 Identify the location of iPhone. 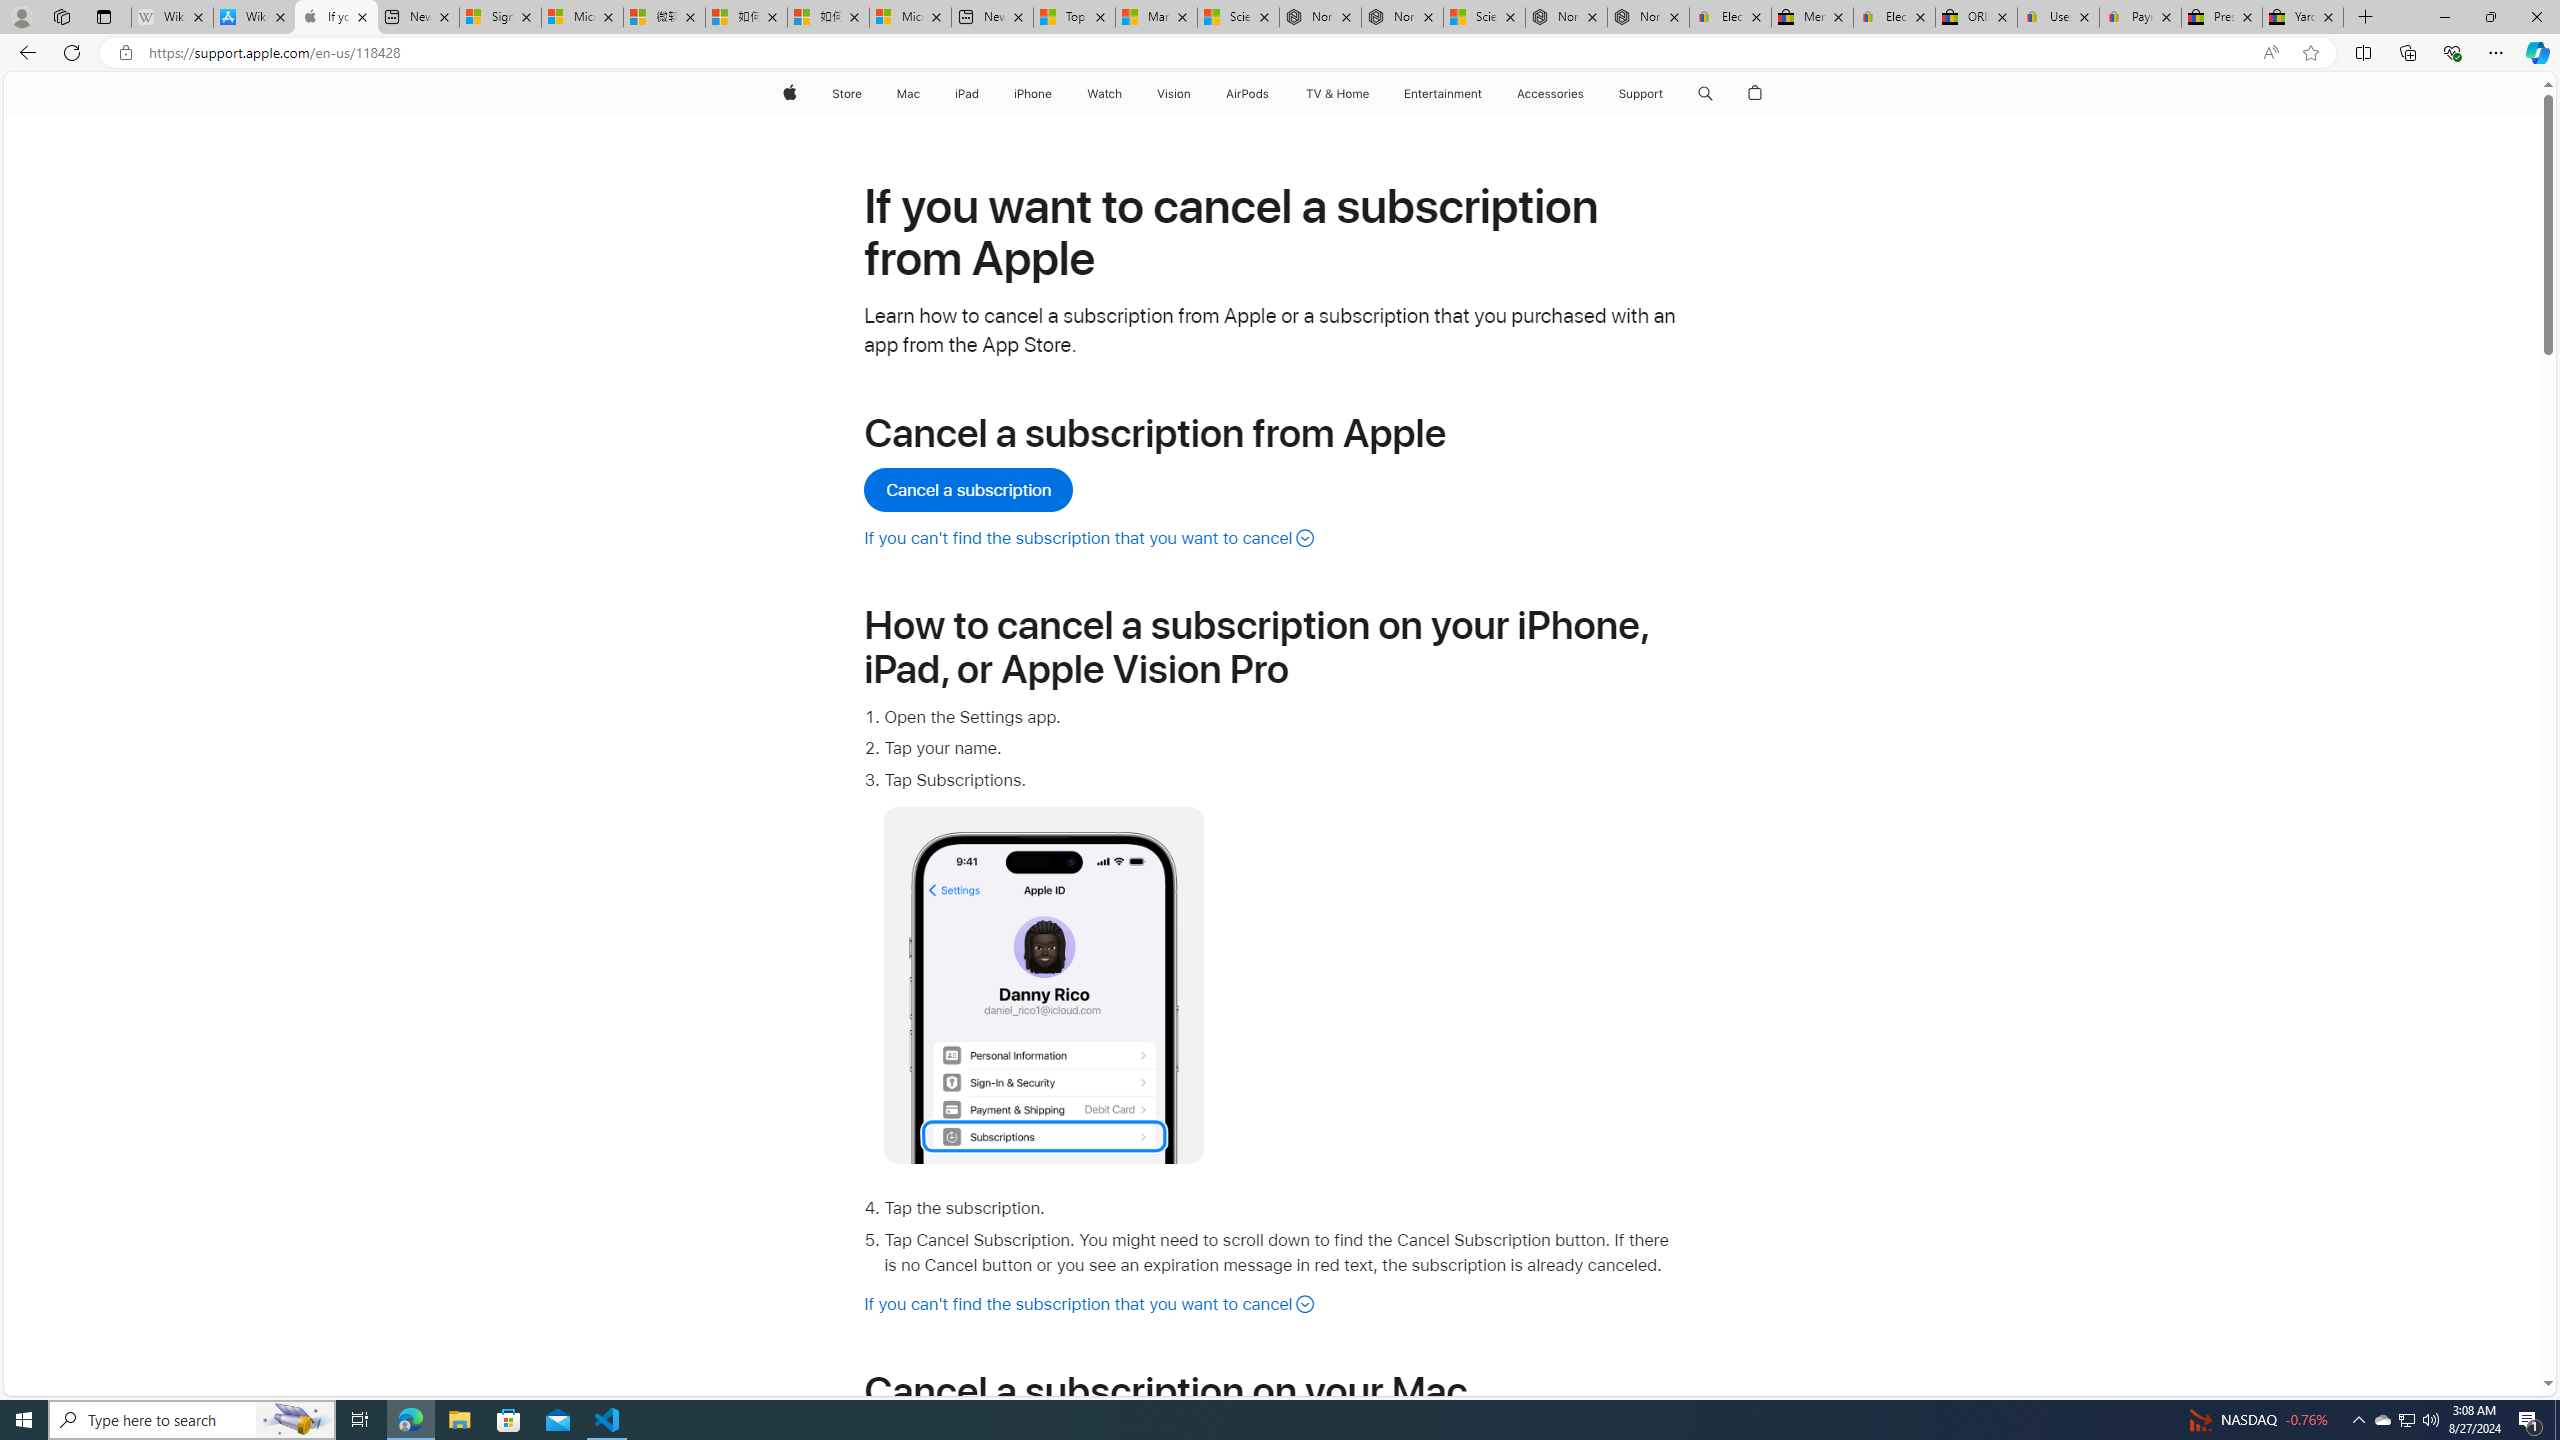
(1032, 94).